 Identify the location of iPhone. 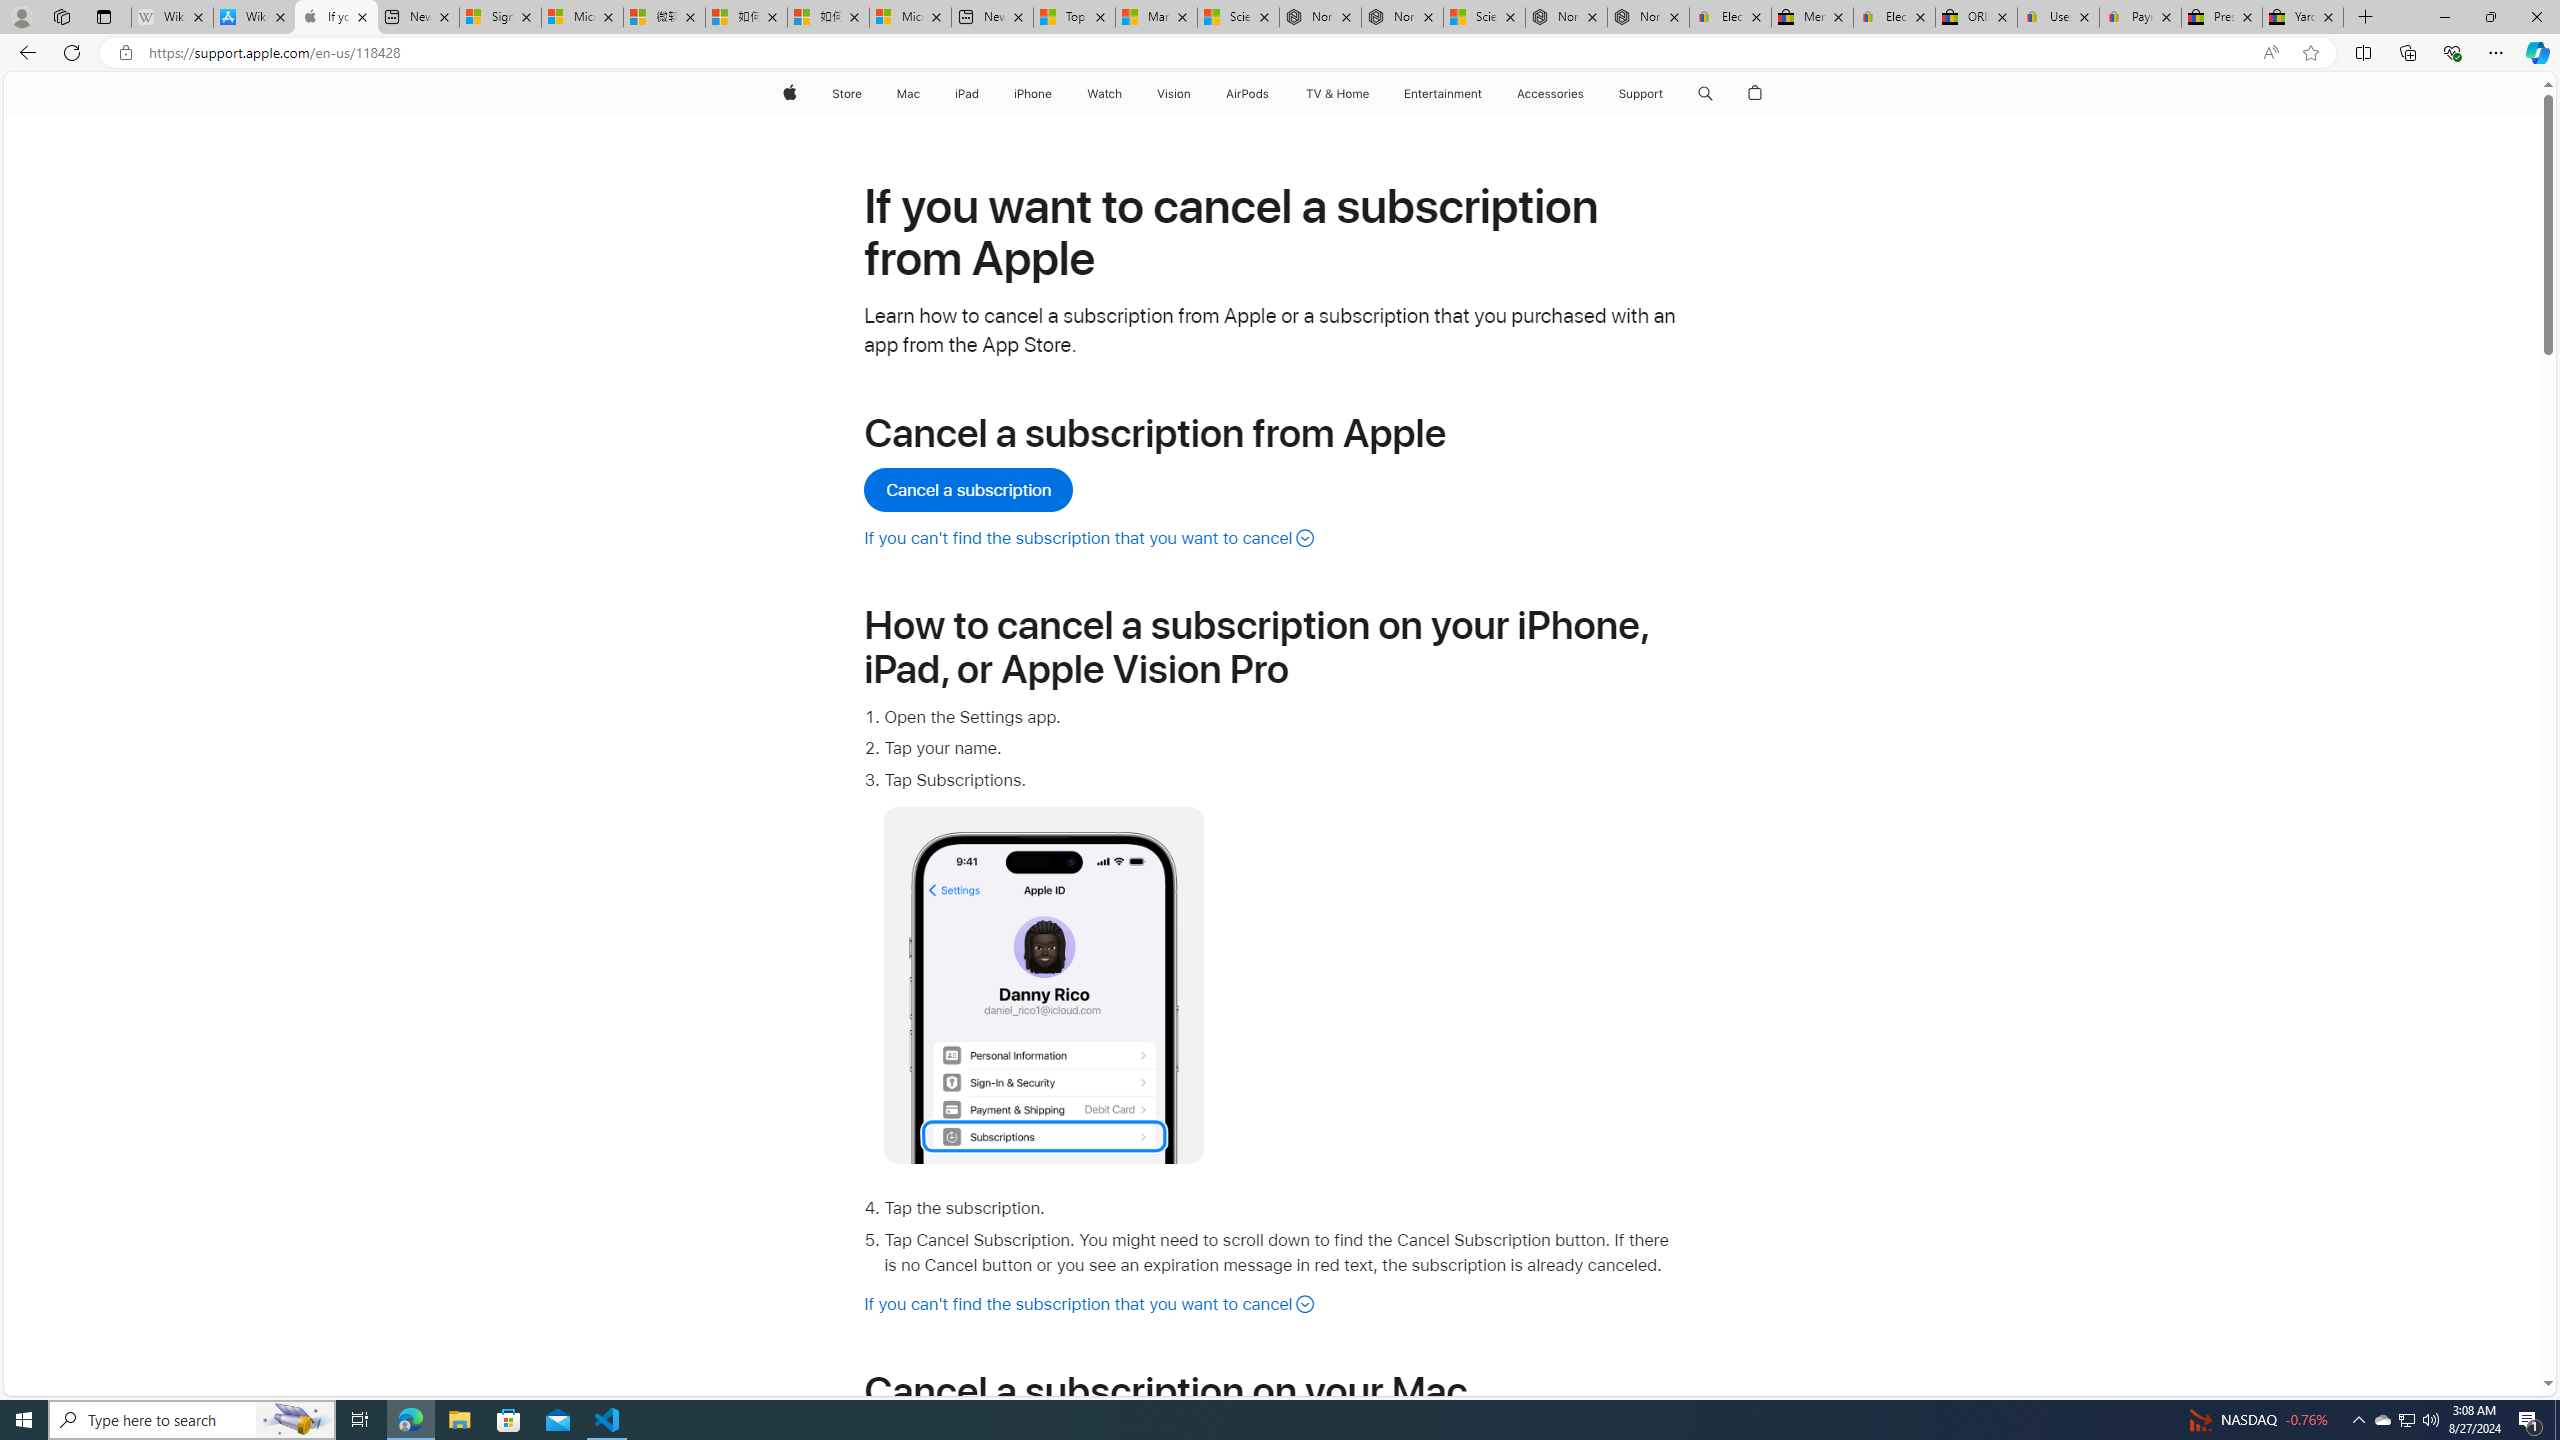
(1032, 94).